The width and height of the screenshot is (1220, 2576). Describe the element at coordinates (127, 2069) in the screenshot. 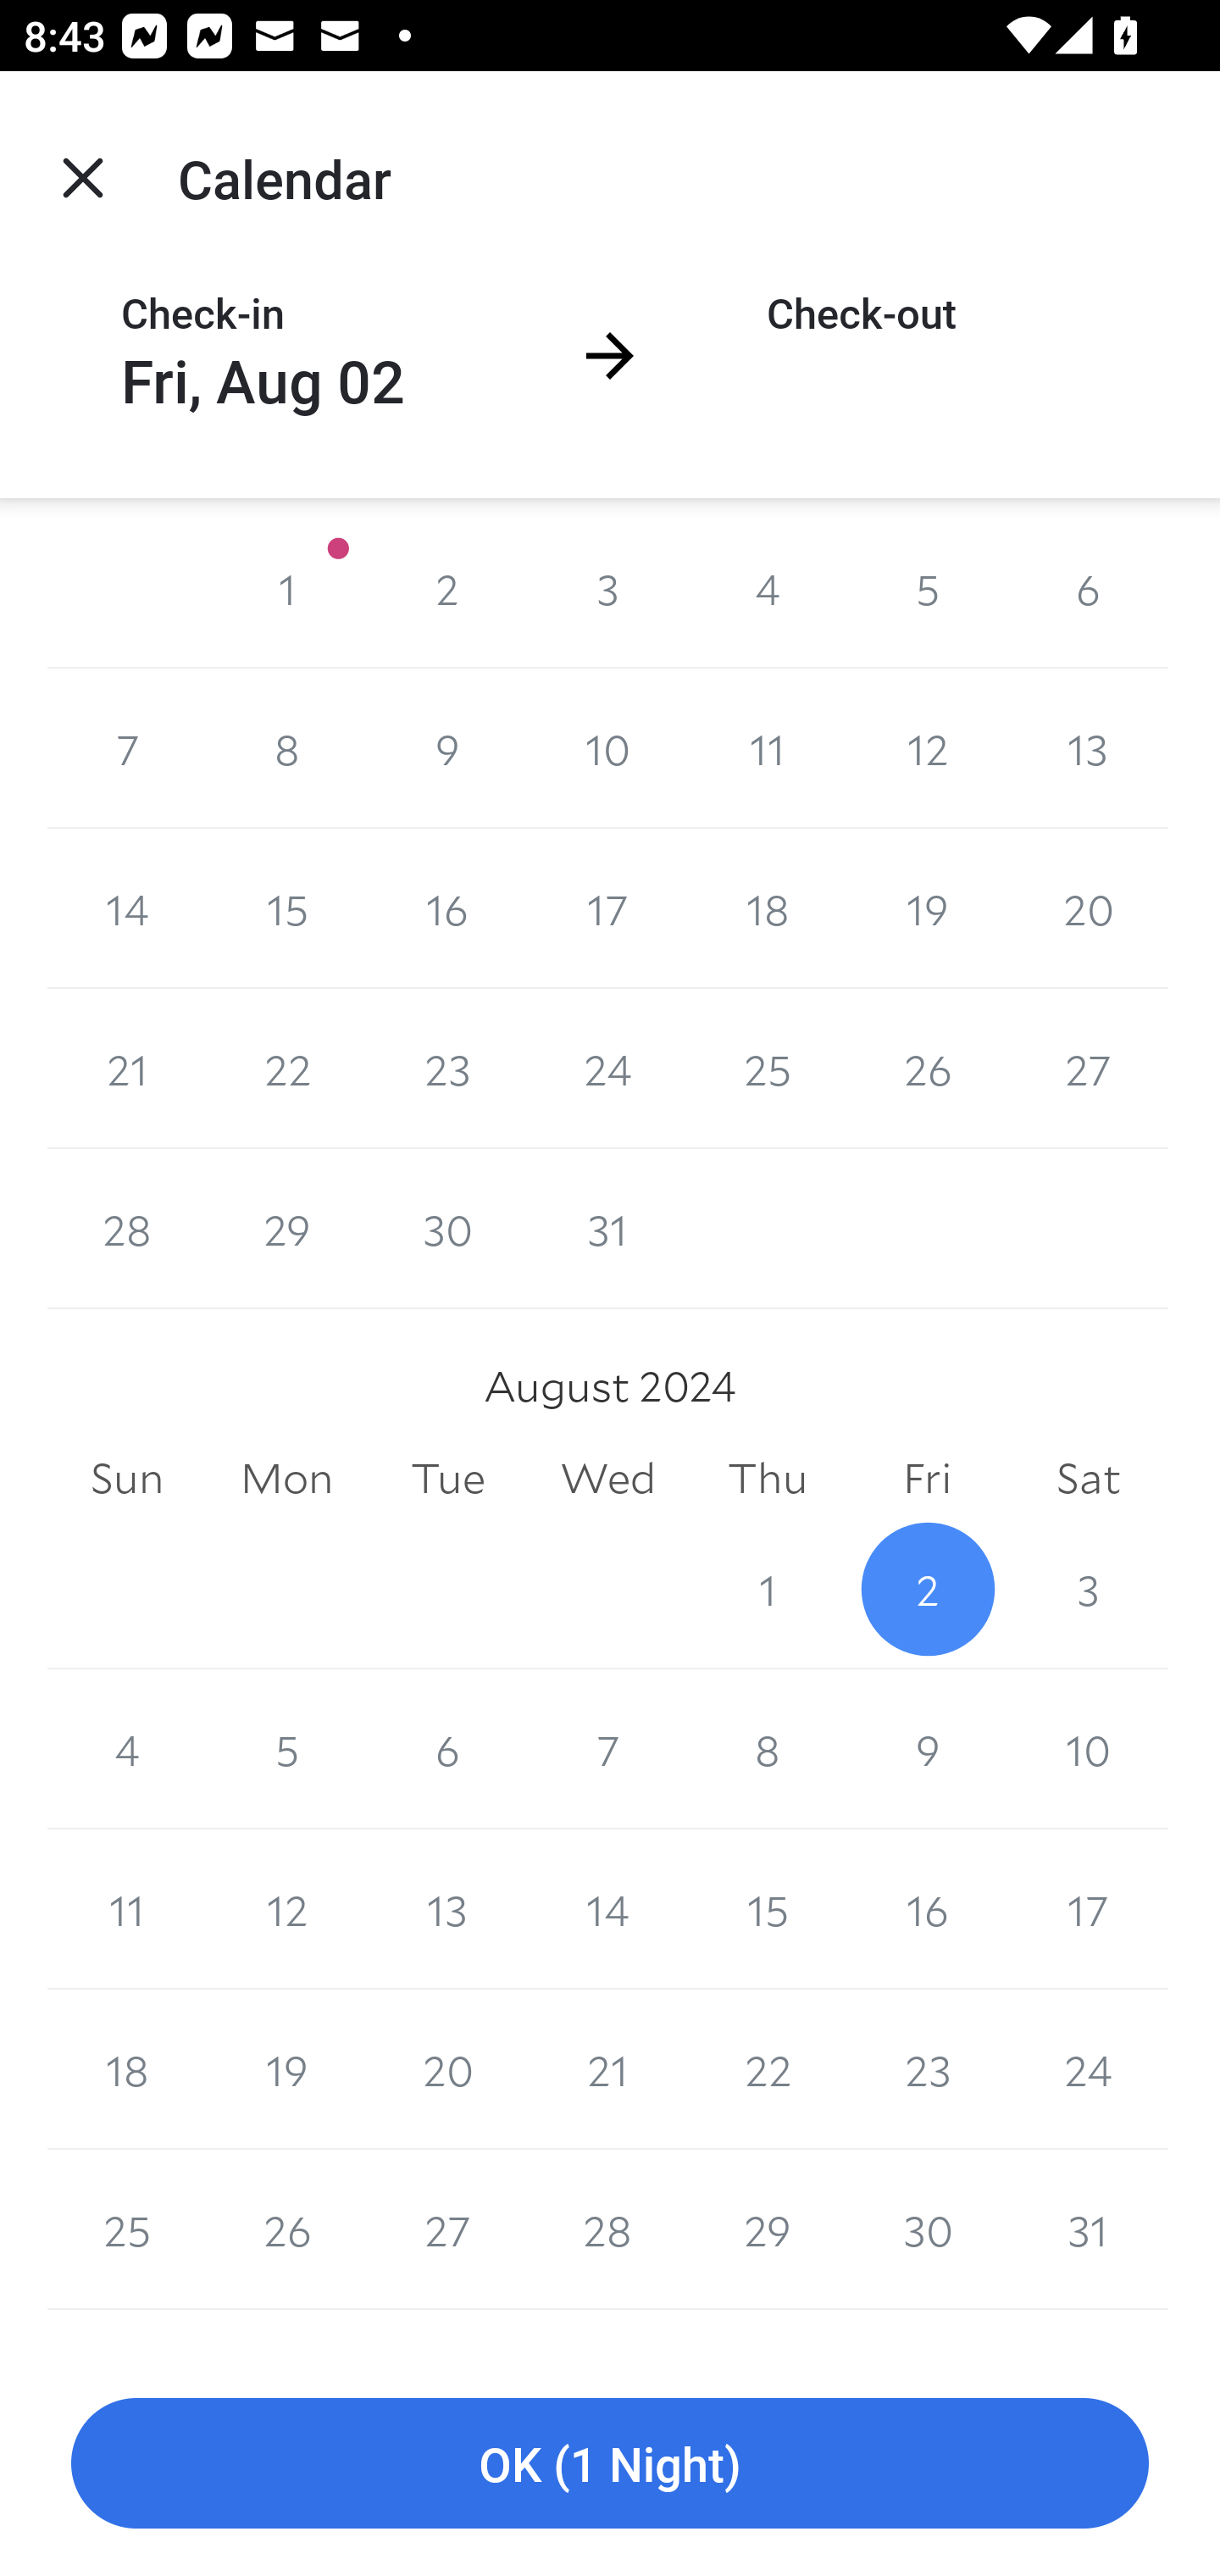

I see `18 18 August 2024` at that location.